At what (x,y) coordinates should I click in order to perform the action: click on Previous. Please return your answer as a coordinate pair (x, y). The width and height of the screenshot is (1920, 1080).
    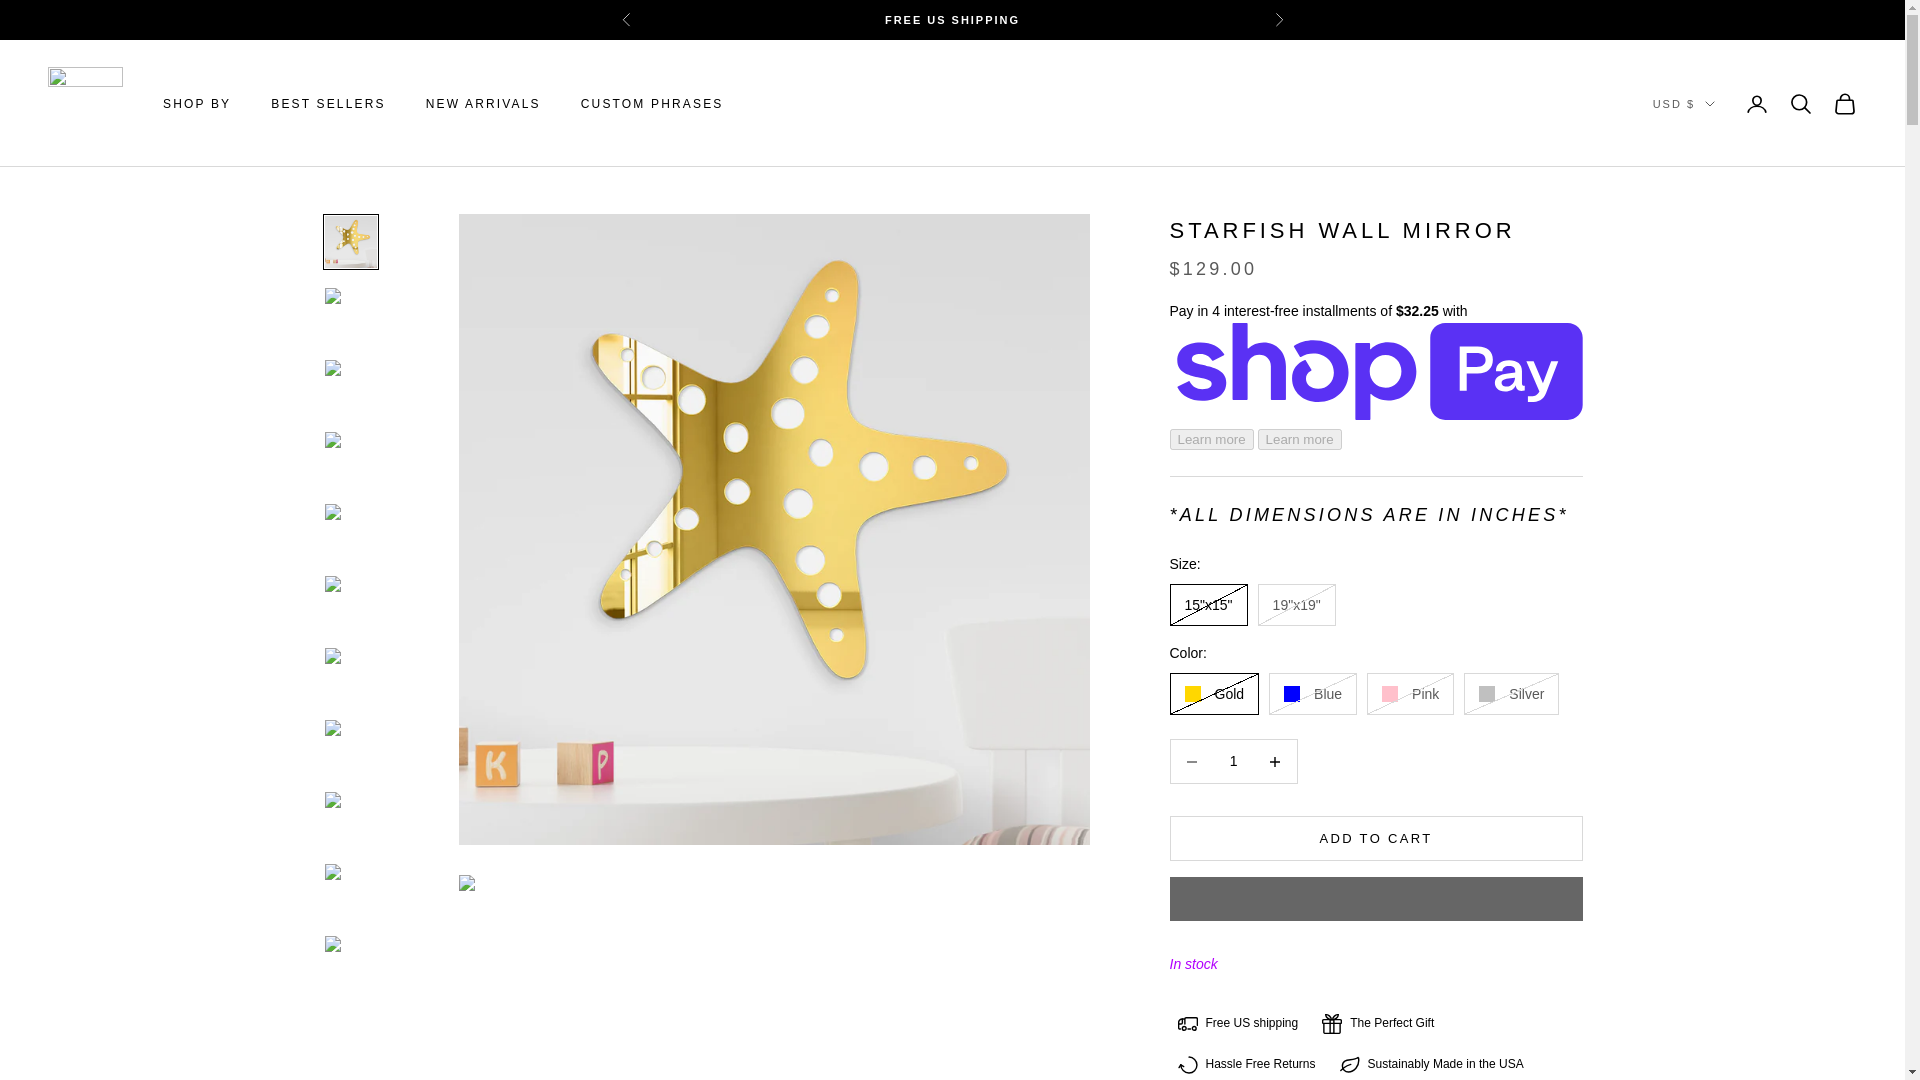
    Looking at the image, I should click on (626, 20).